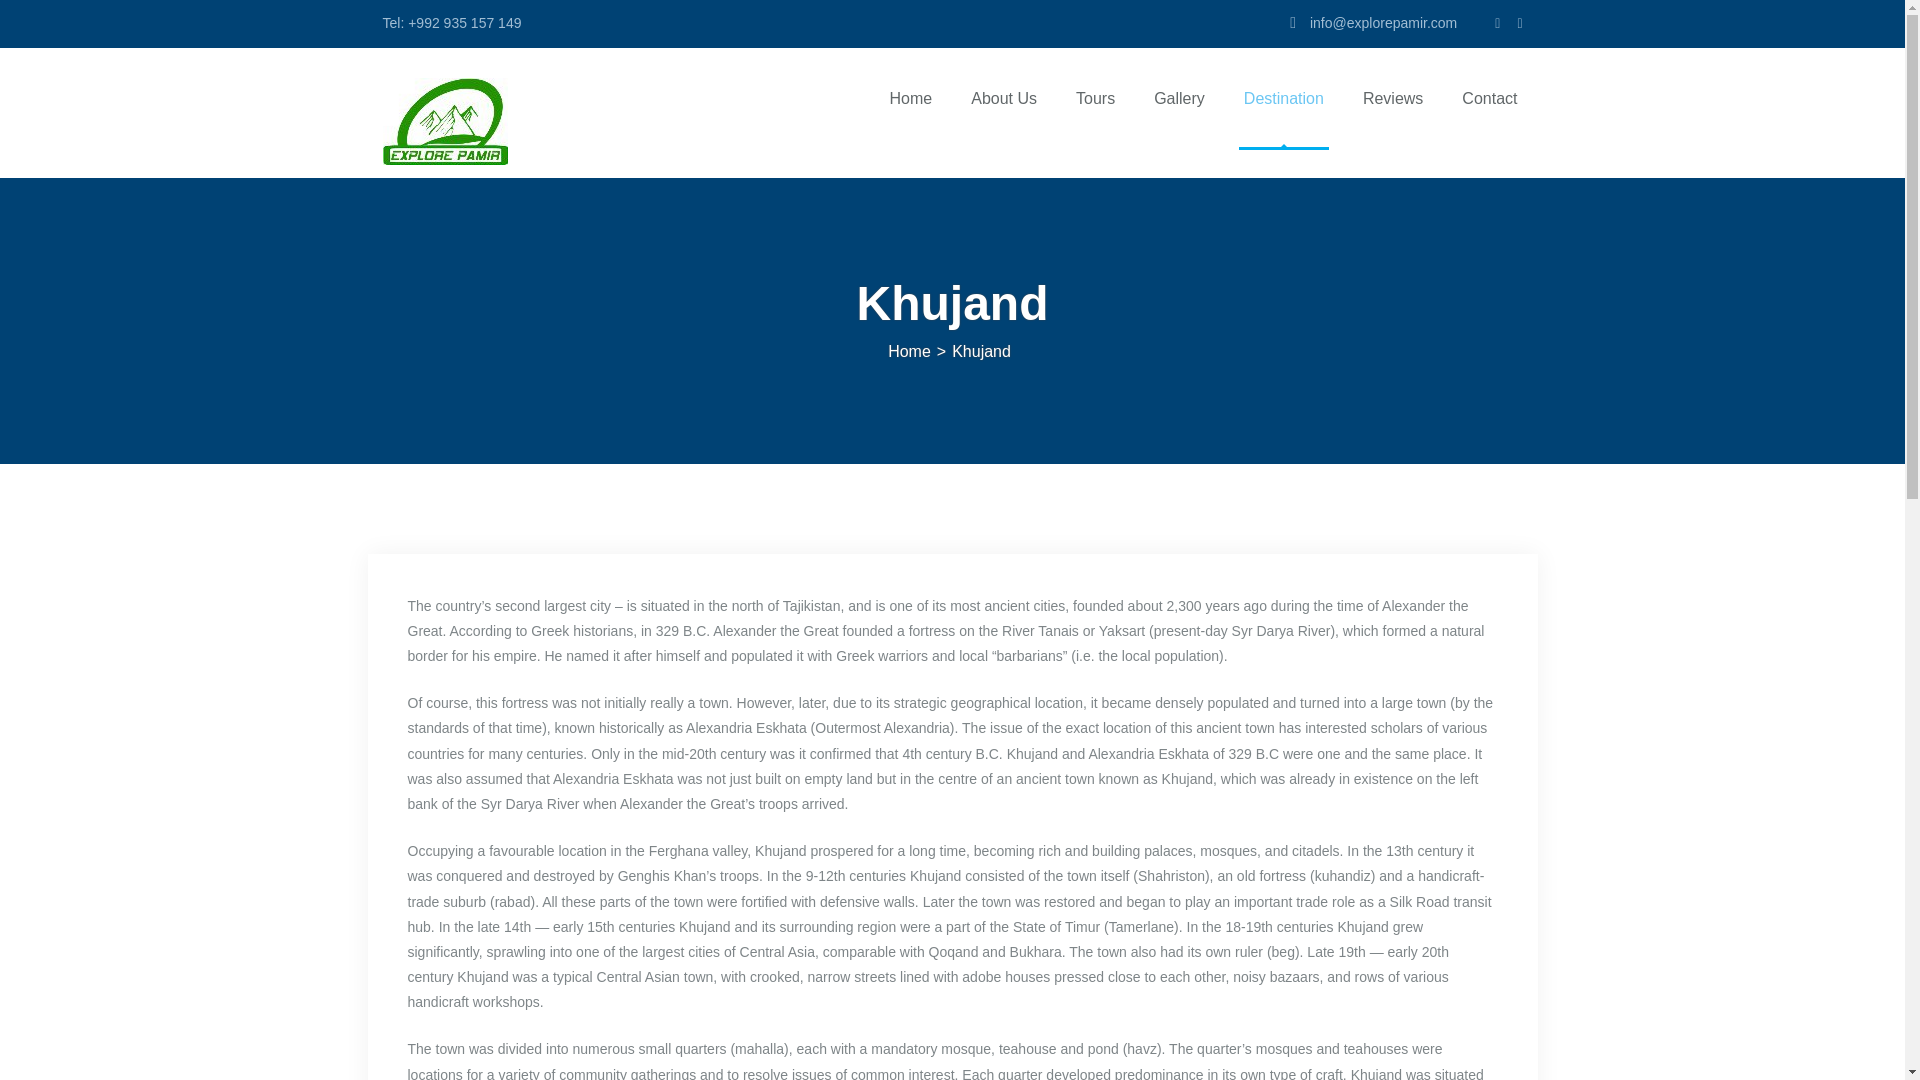  I want to click on Destination, so click(1283, 116).